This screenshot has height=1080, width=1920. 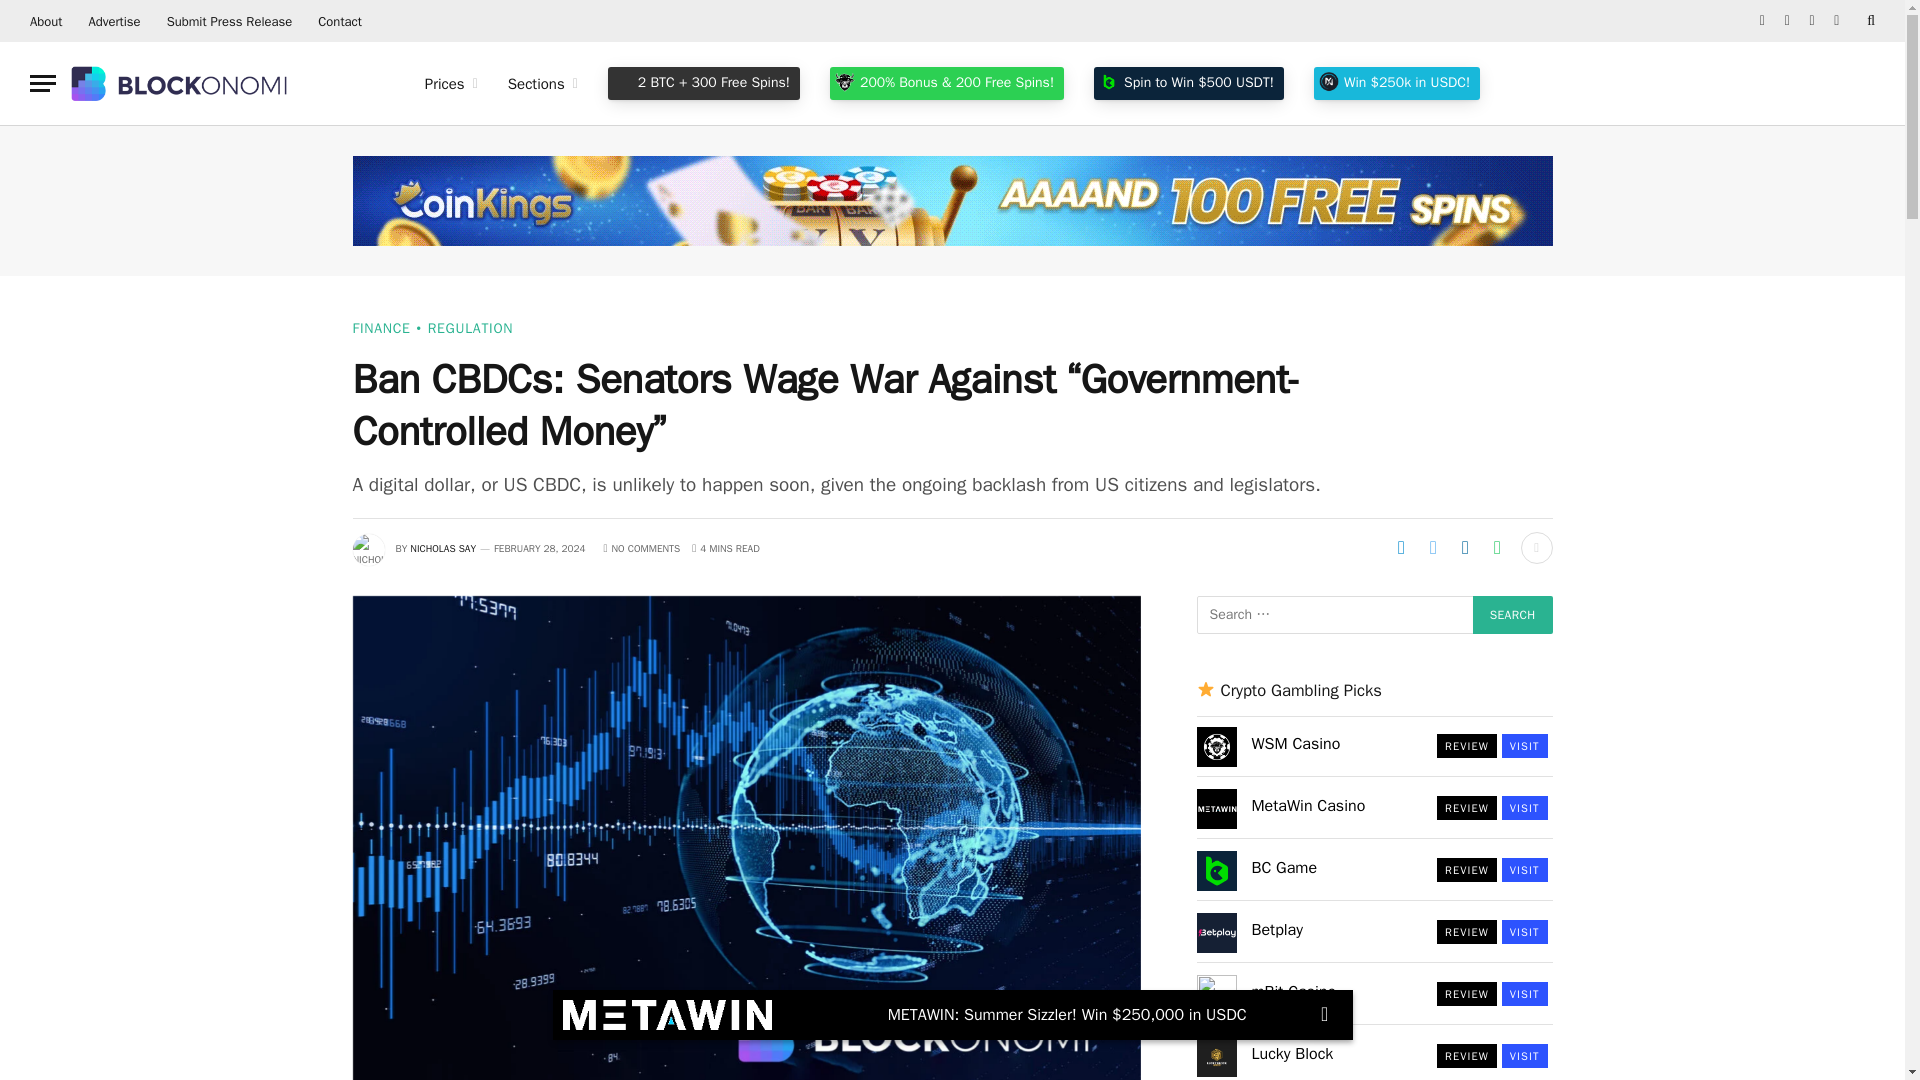 I want to click on Posts by Nicholas Say, so click(x=443, y=548).